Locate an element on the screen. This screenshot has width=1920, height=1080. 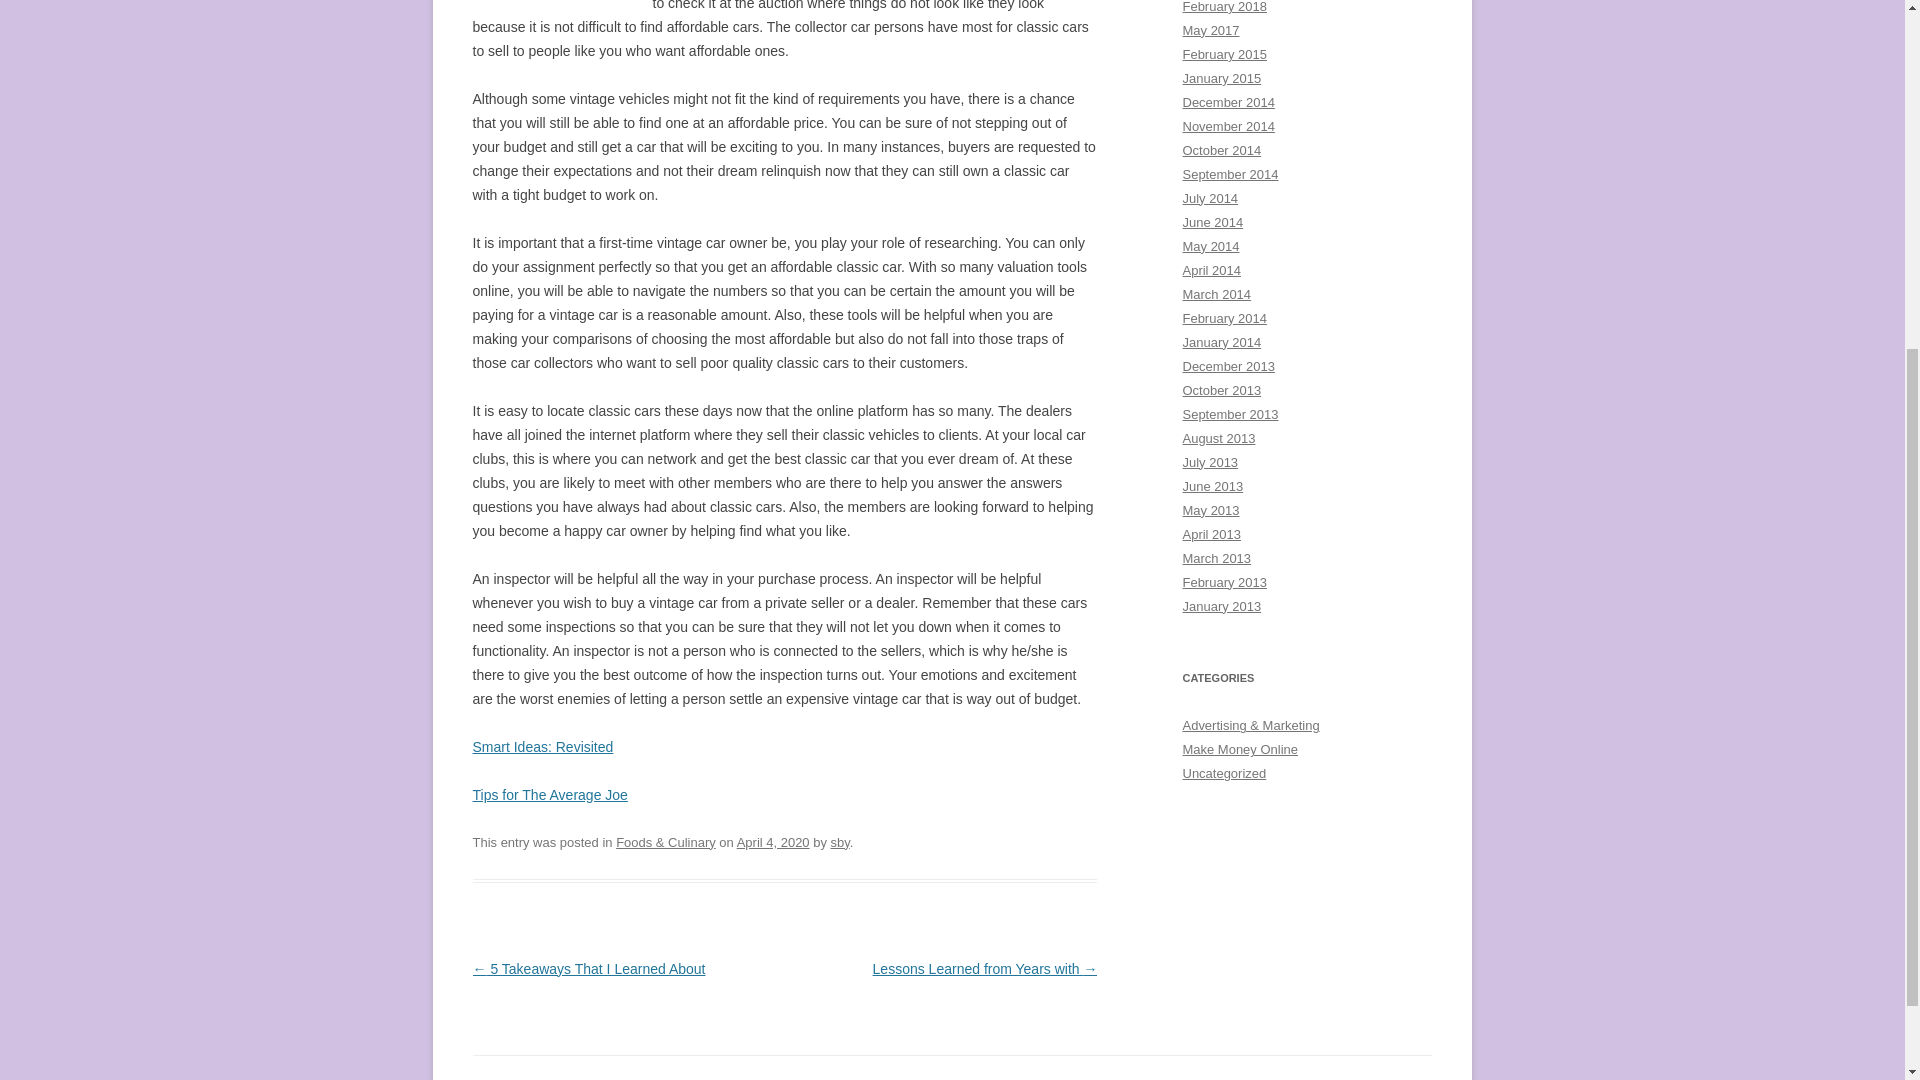
April 2013 is located at coordinates (1211, 534).